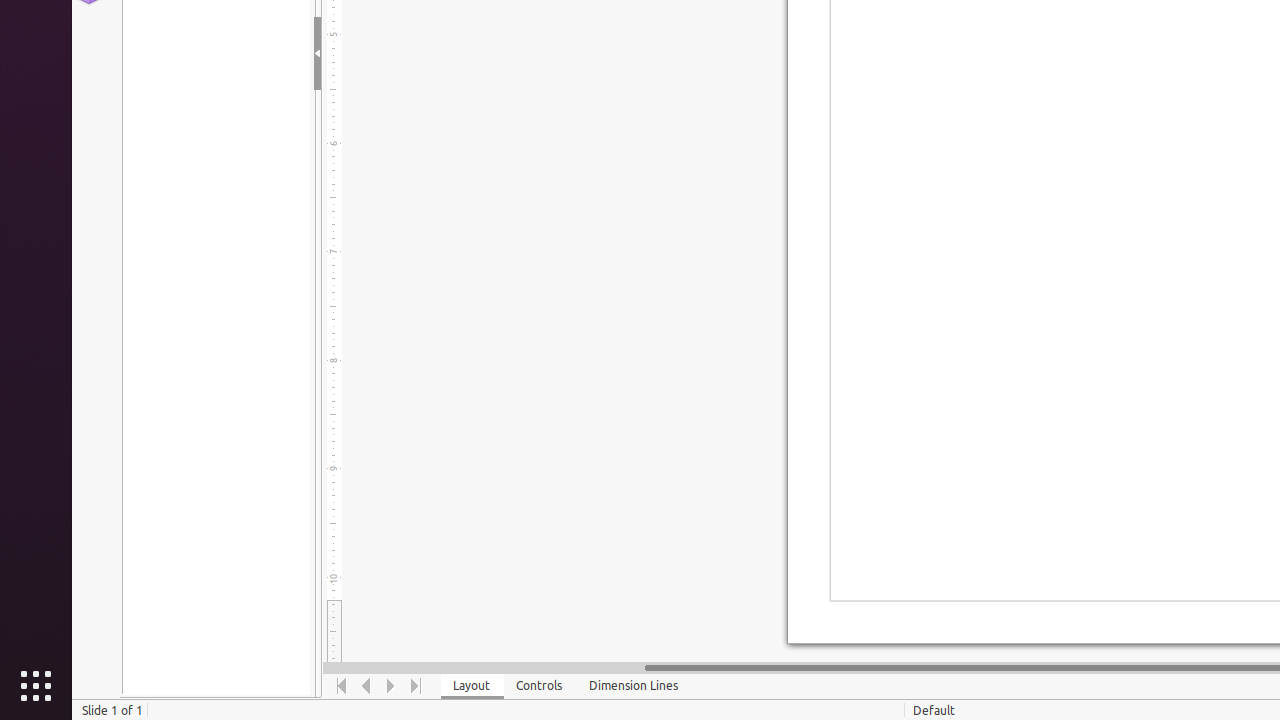 This screenshot has height=720, width=1280. I want to click on Controls, so click(540, 686).